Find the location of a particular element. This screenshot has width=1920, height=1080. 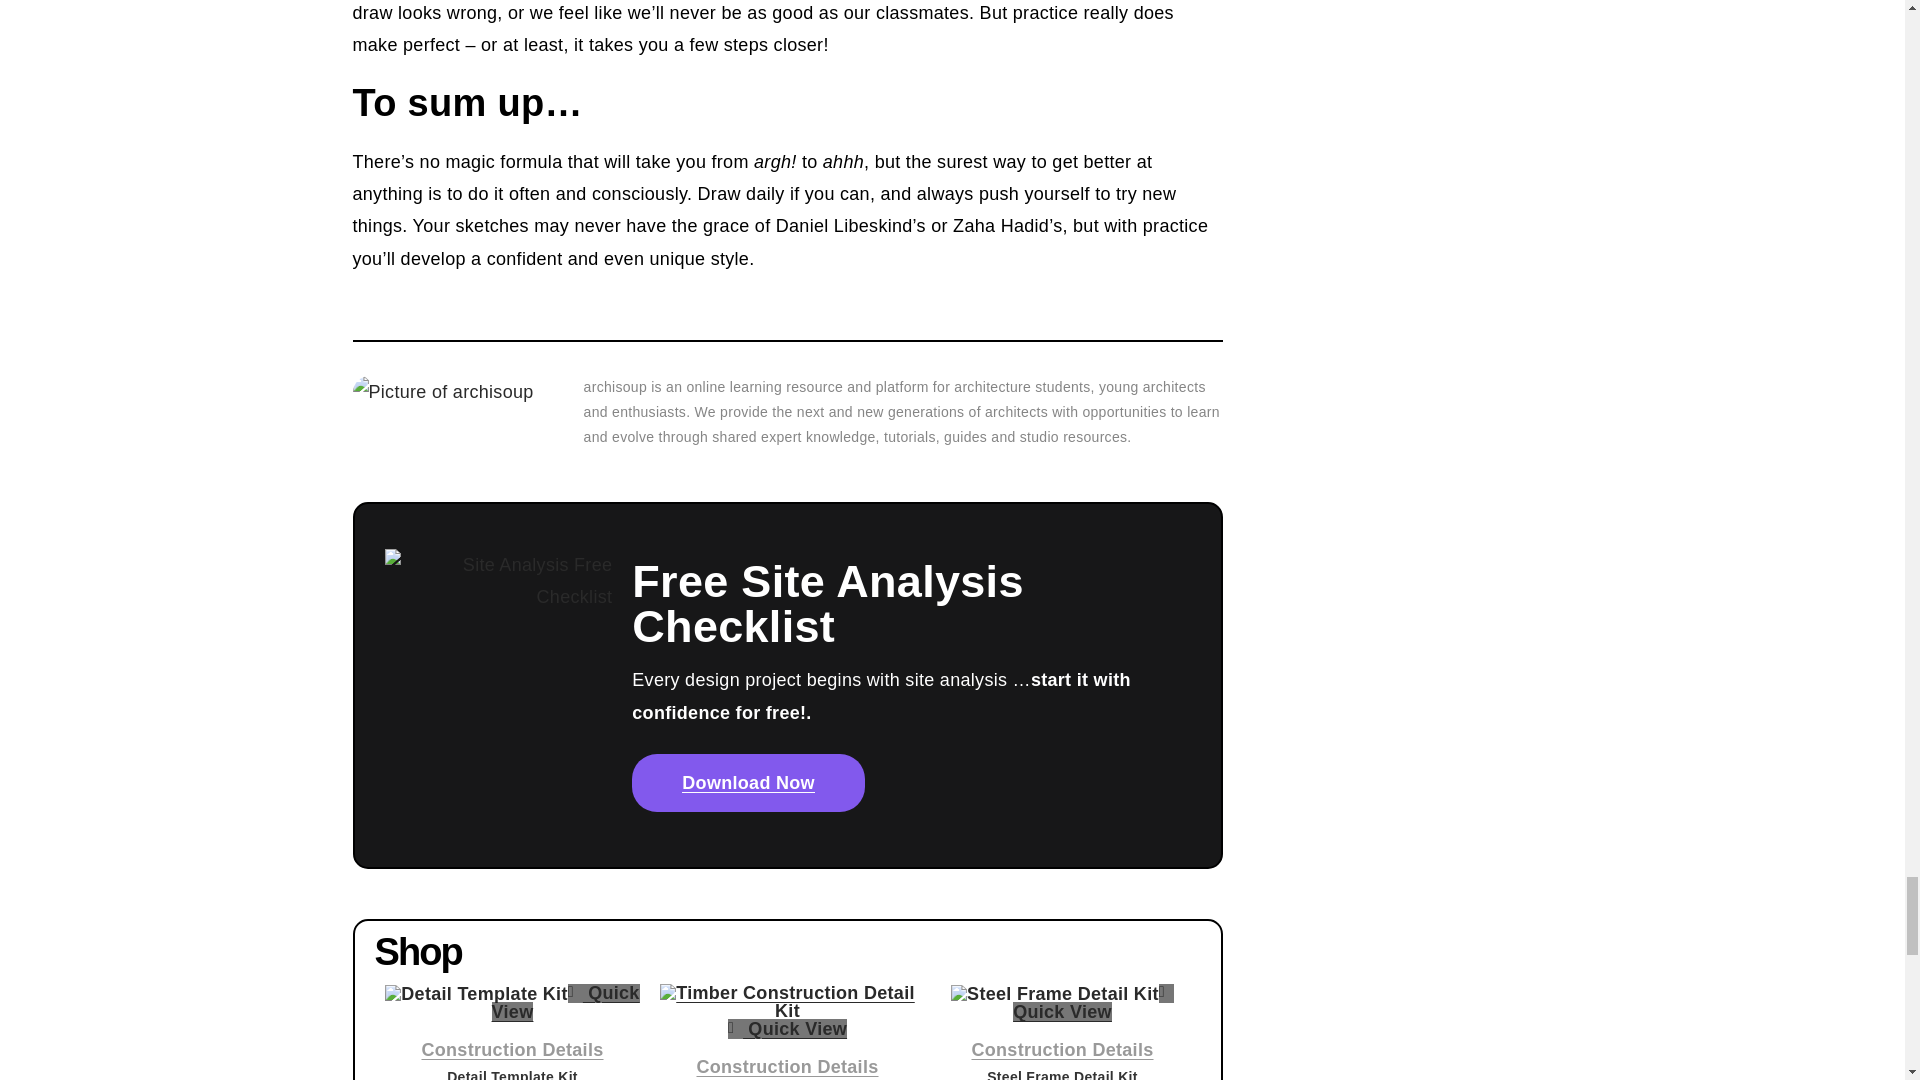

Construction Details is located at coordinates (786, 1066).